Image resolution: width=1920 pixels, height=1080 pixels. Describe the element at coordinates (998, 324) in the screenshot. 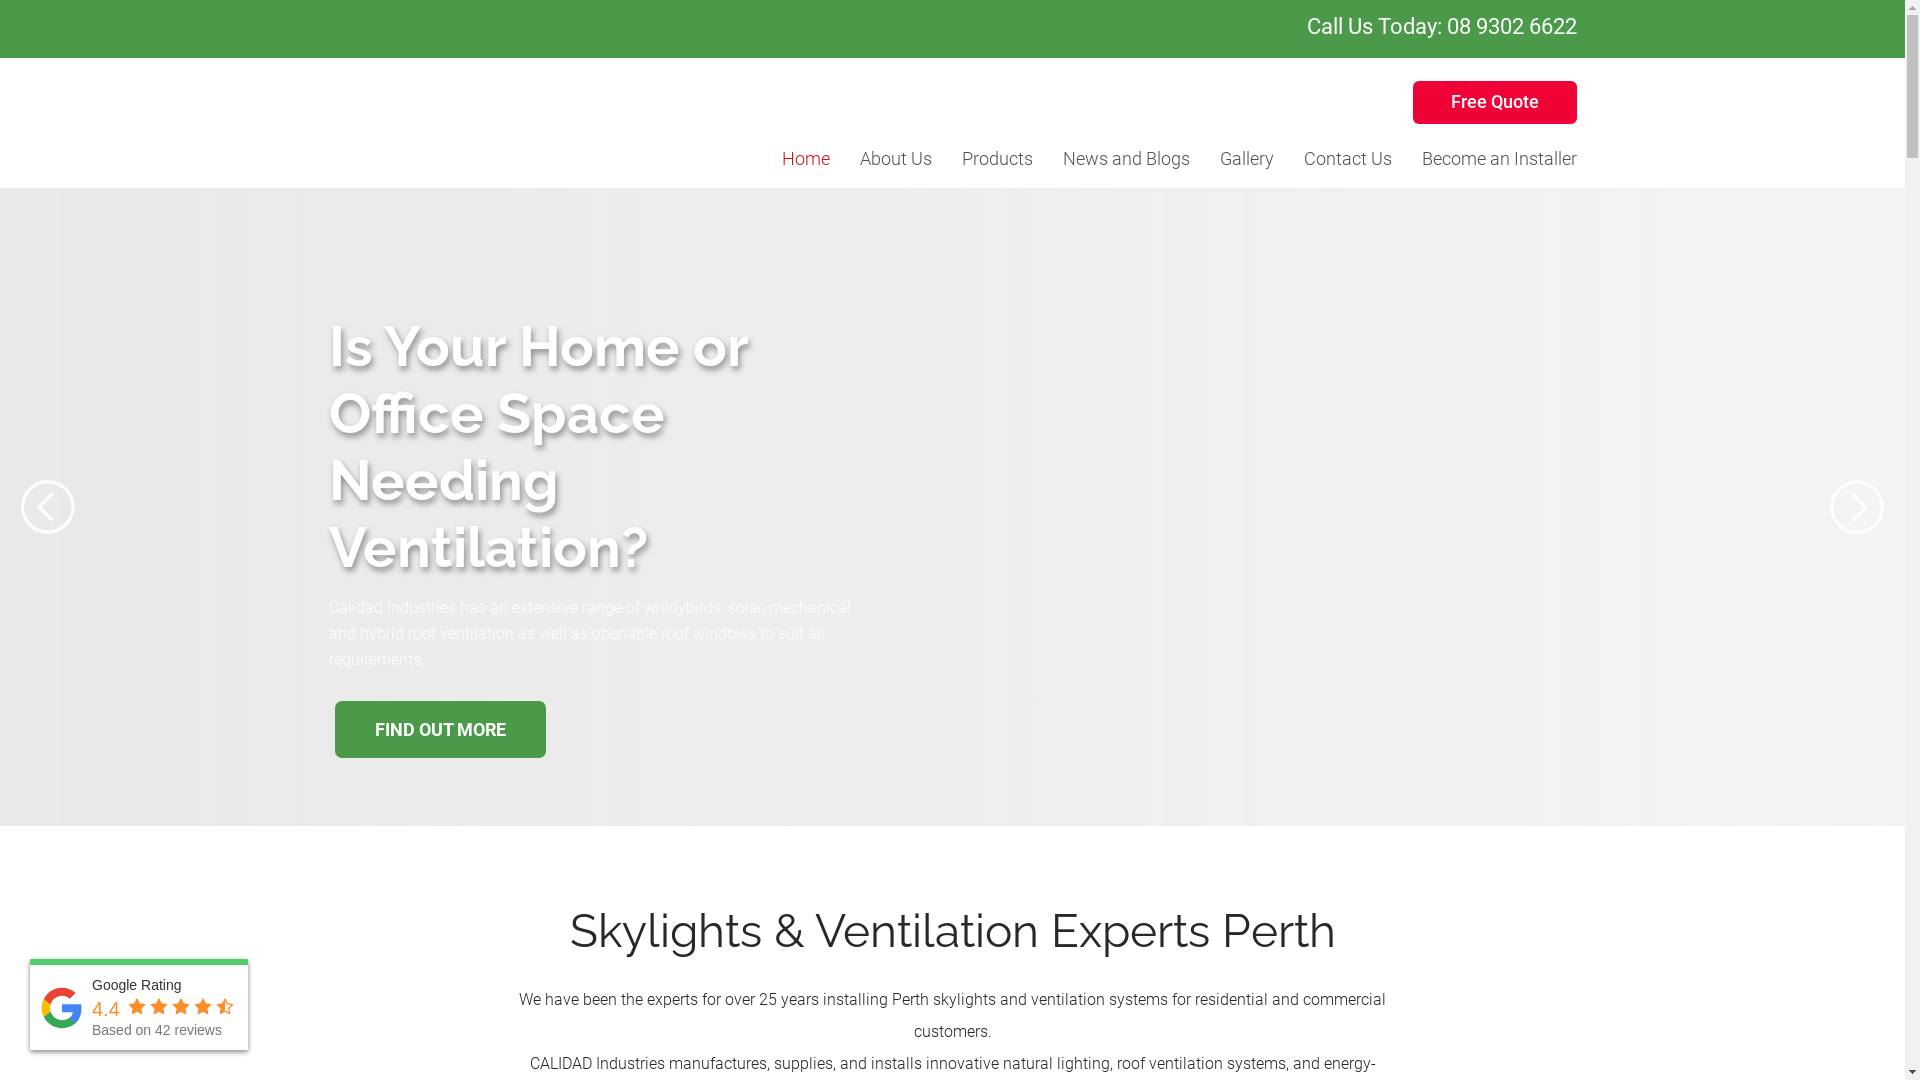

I see `Ventilation` at that location.